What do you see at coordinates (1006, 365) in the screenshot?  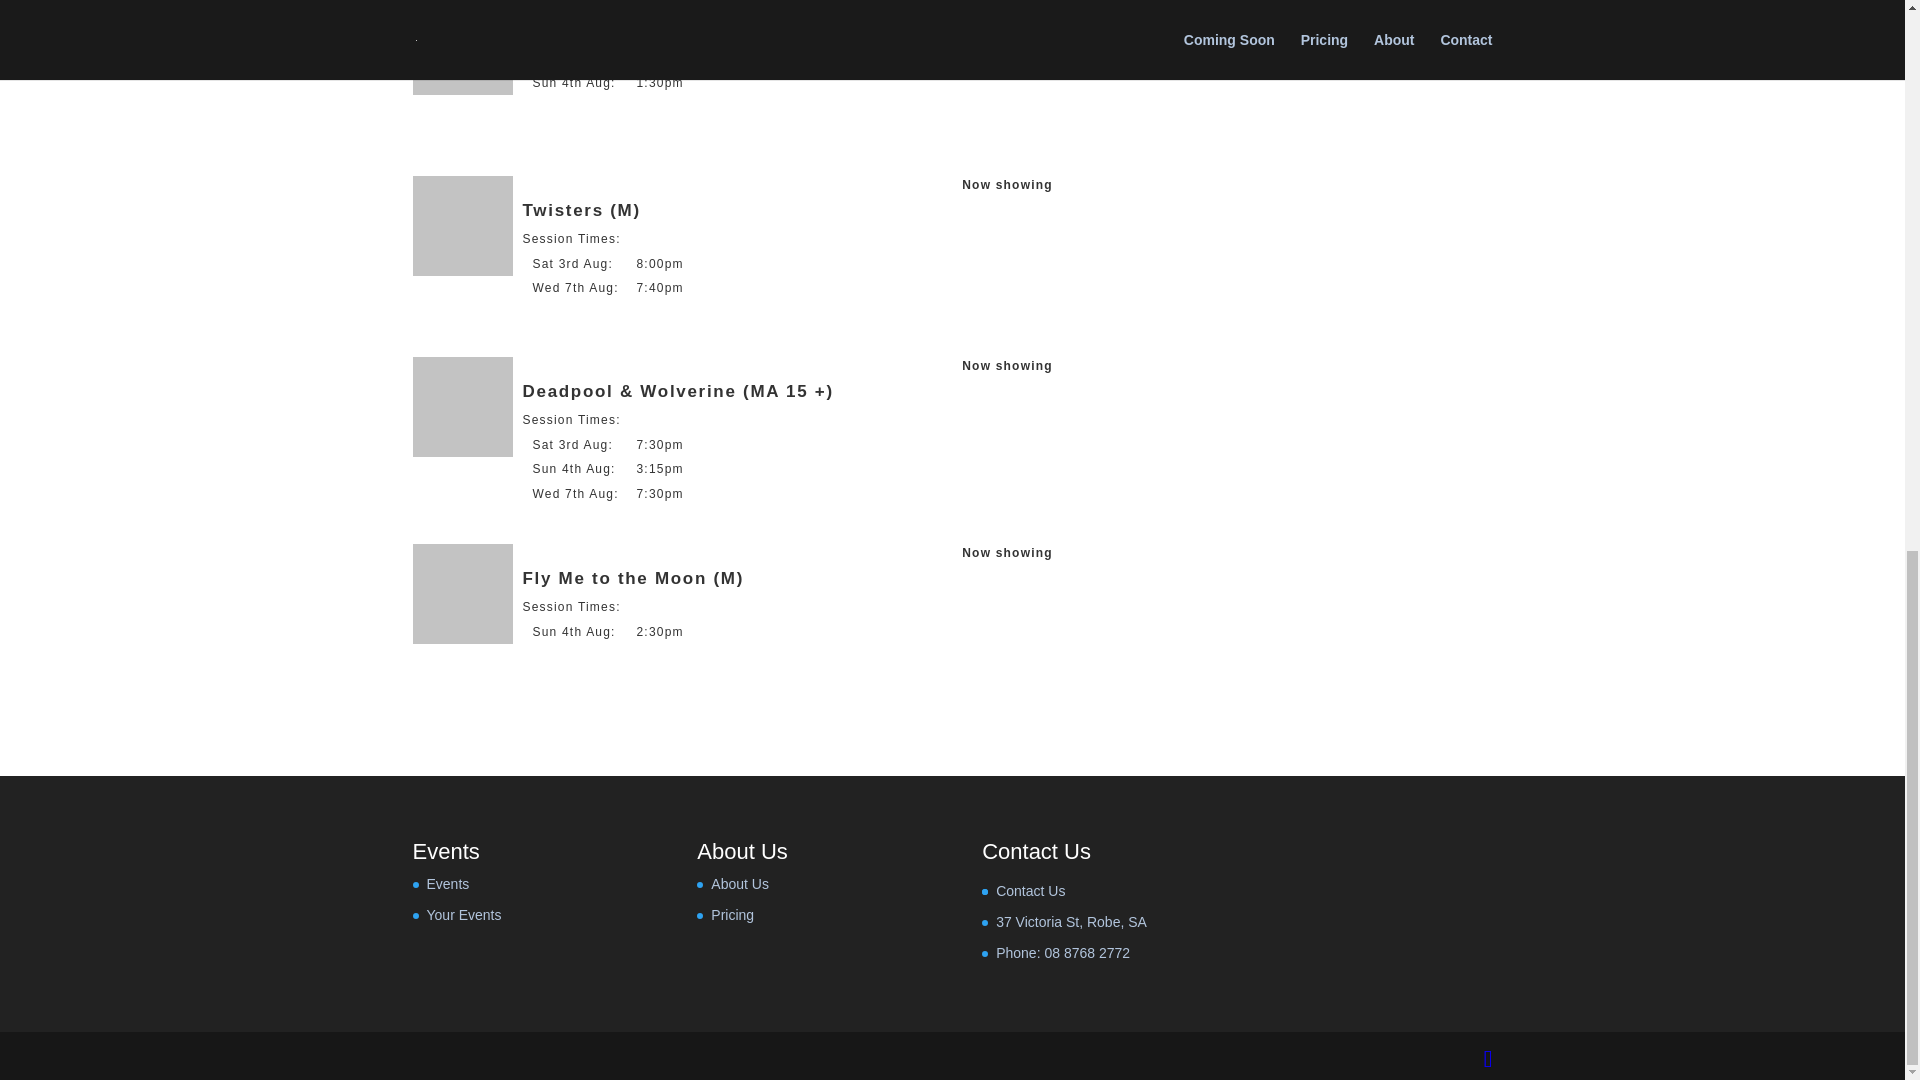 I see `Now showing` at bounding box center [1006, 365].